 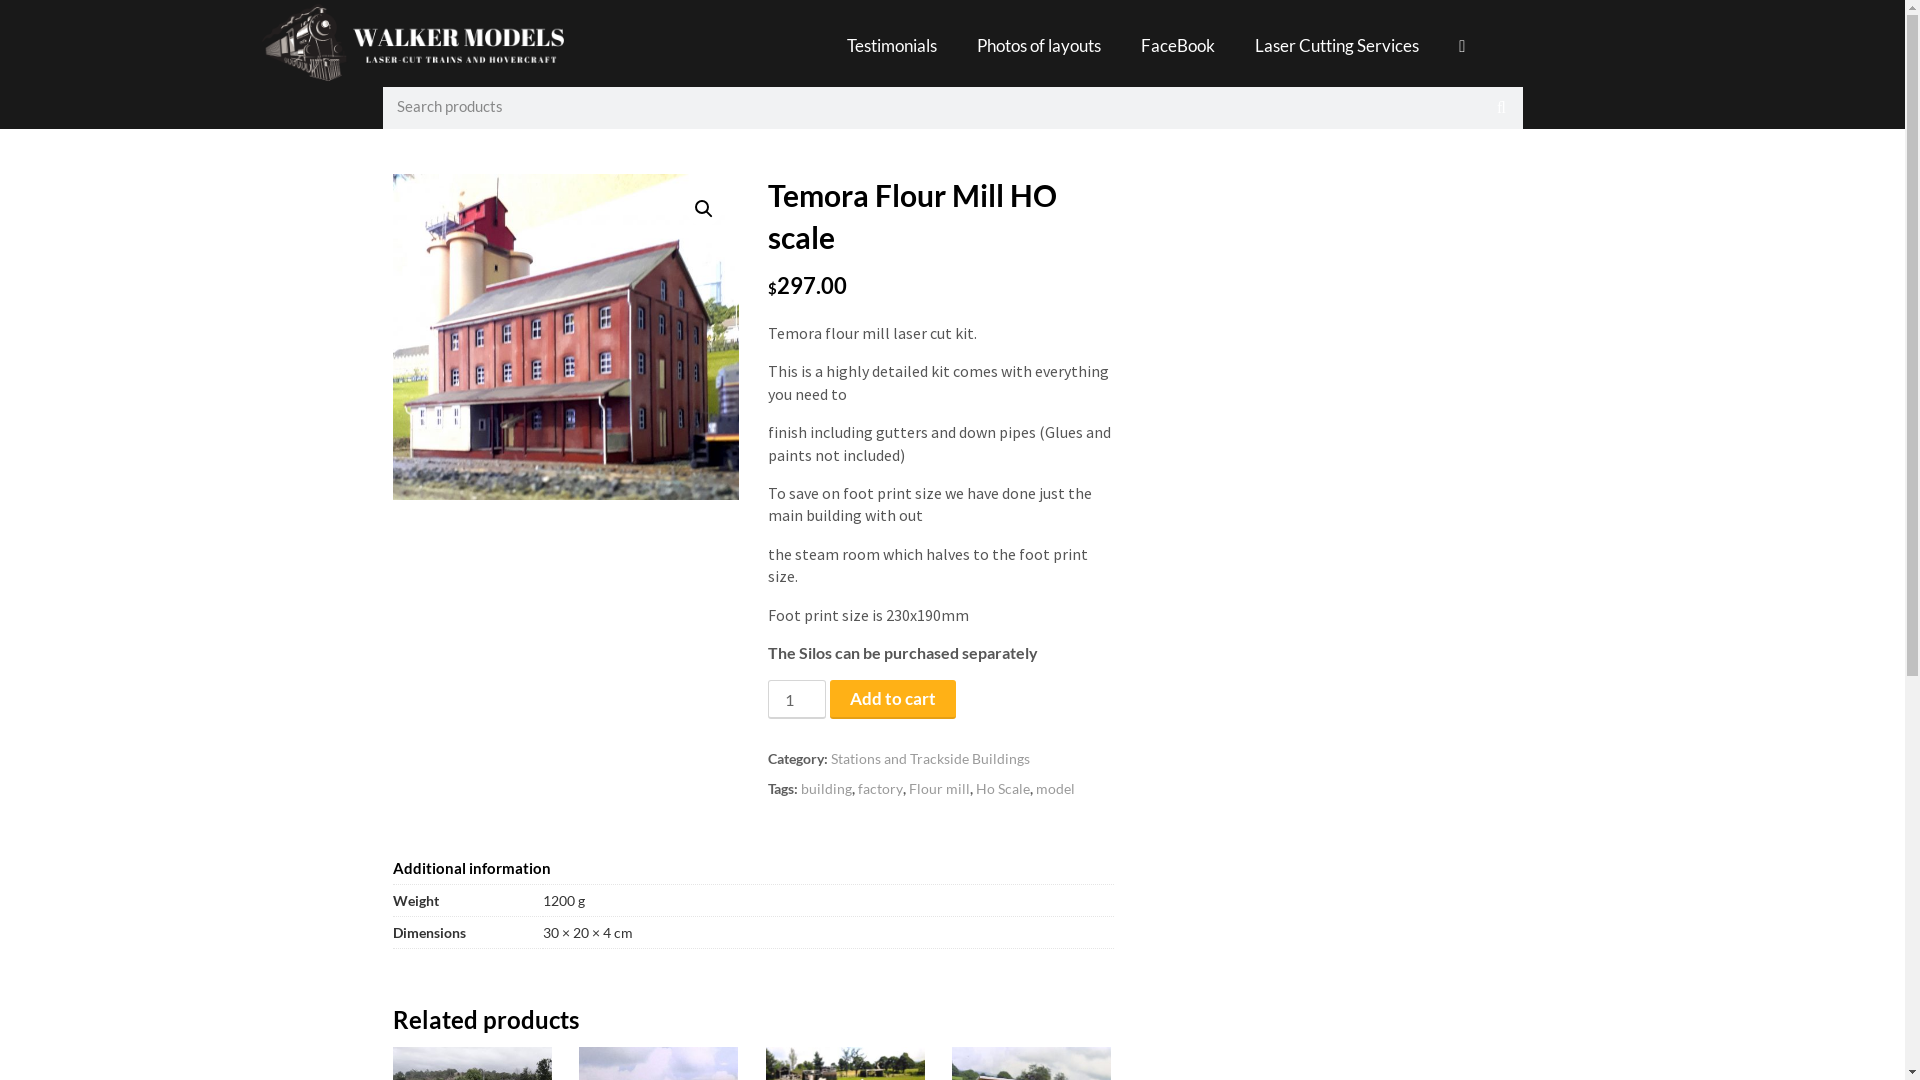 What do you see at coordinates (893, 700) in the screenshot?
I see `Add to cart` at bounding box center [893, 700].